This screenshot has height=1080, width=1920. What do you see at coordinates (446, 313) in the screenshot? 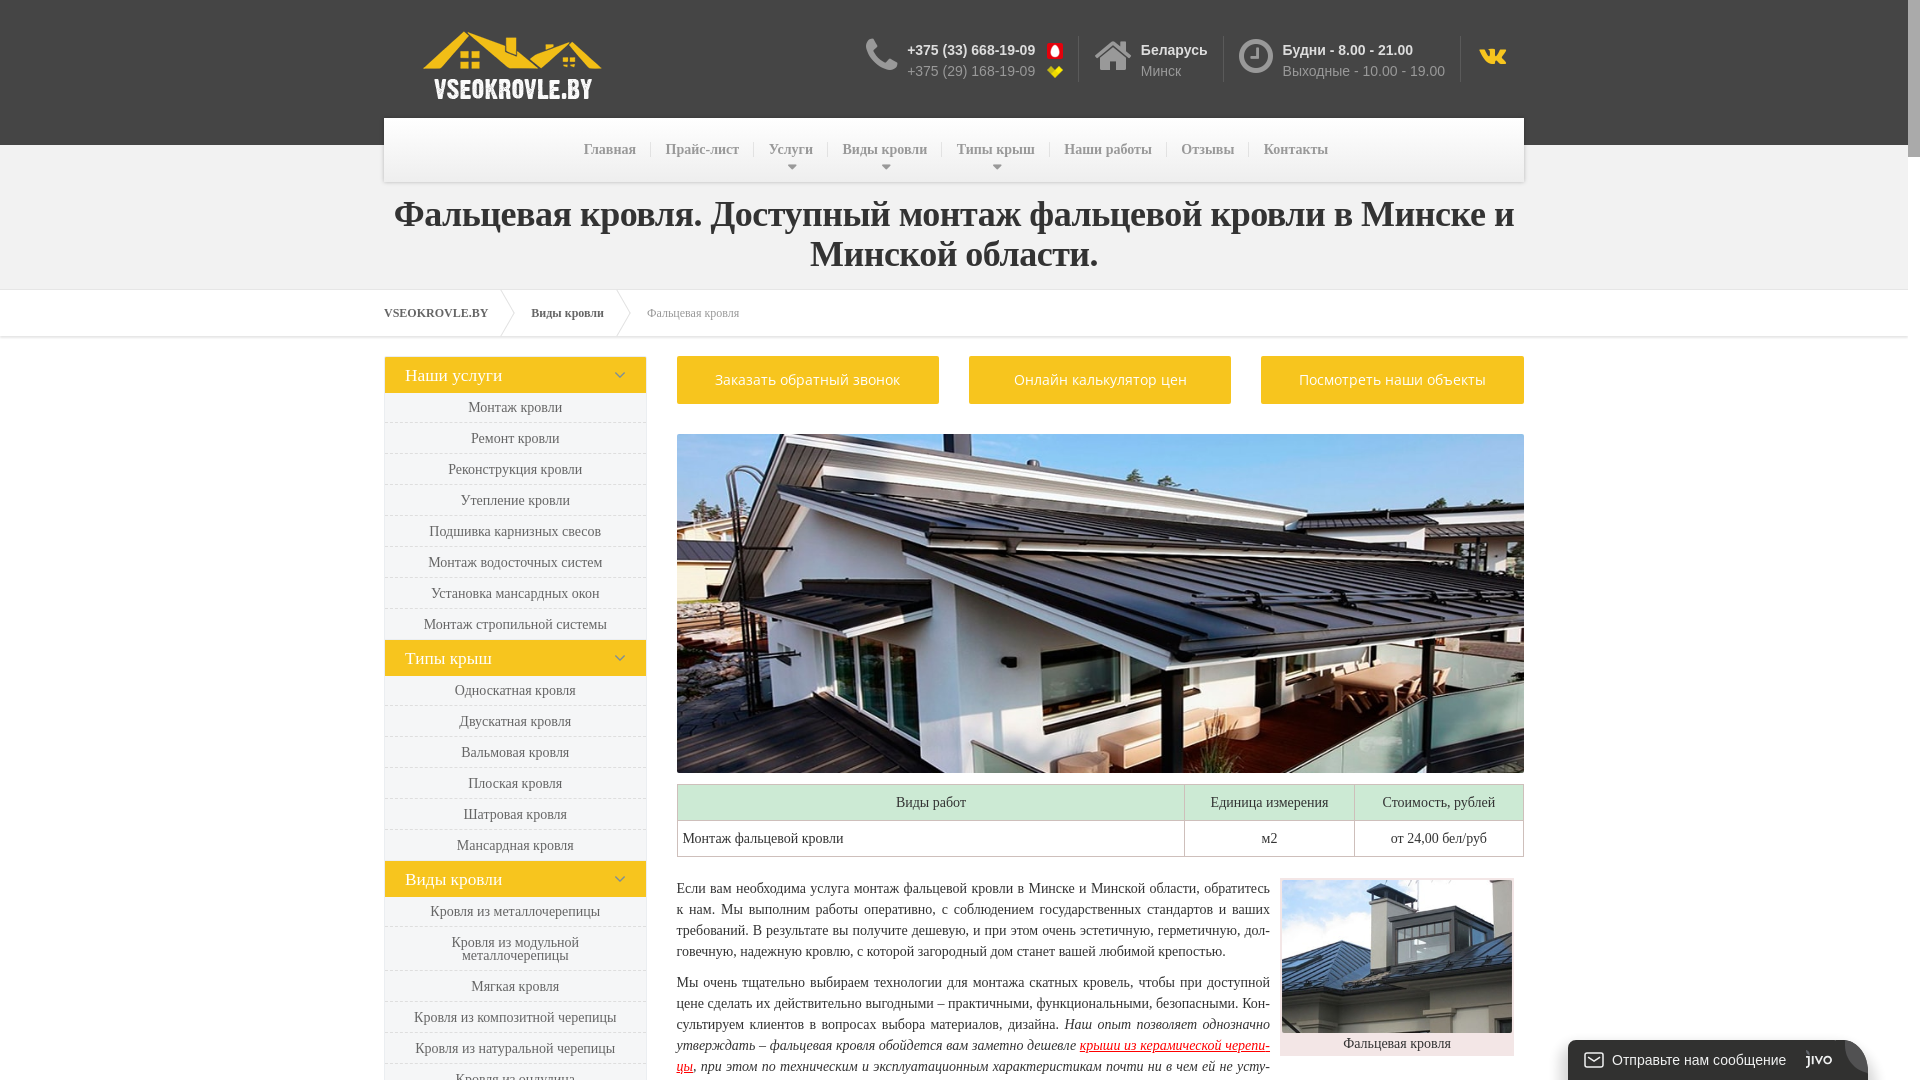
I see `VSEOKROVLE.BY` at bounding box center [446, 313].